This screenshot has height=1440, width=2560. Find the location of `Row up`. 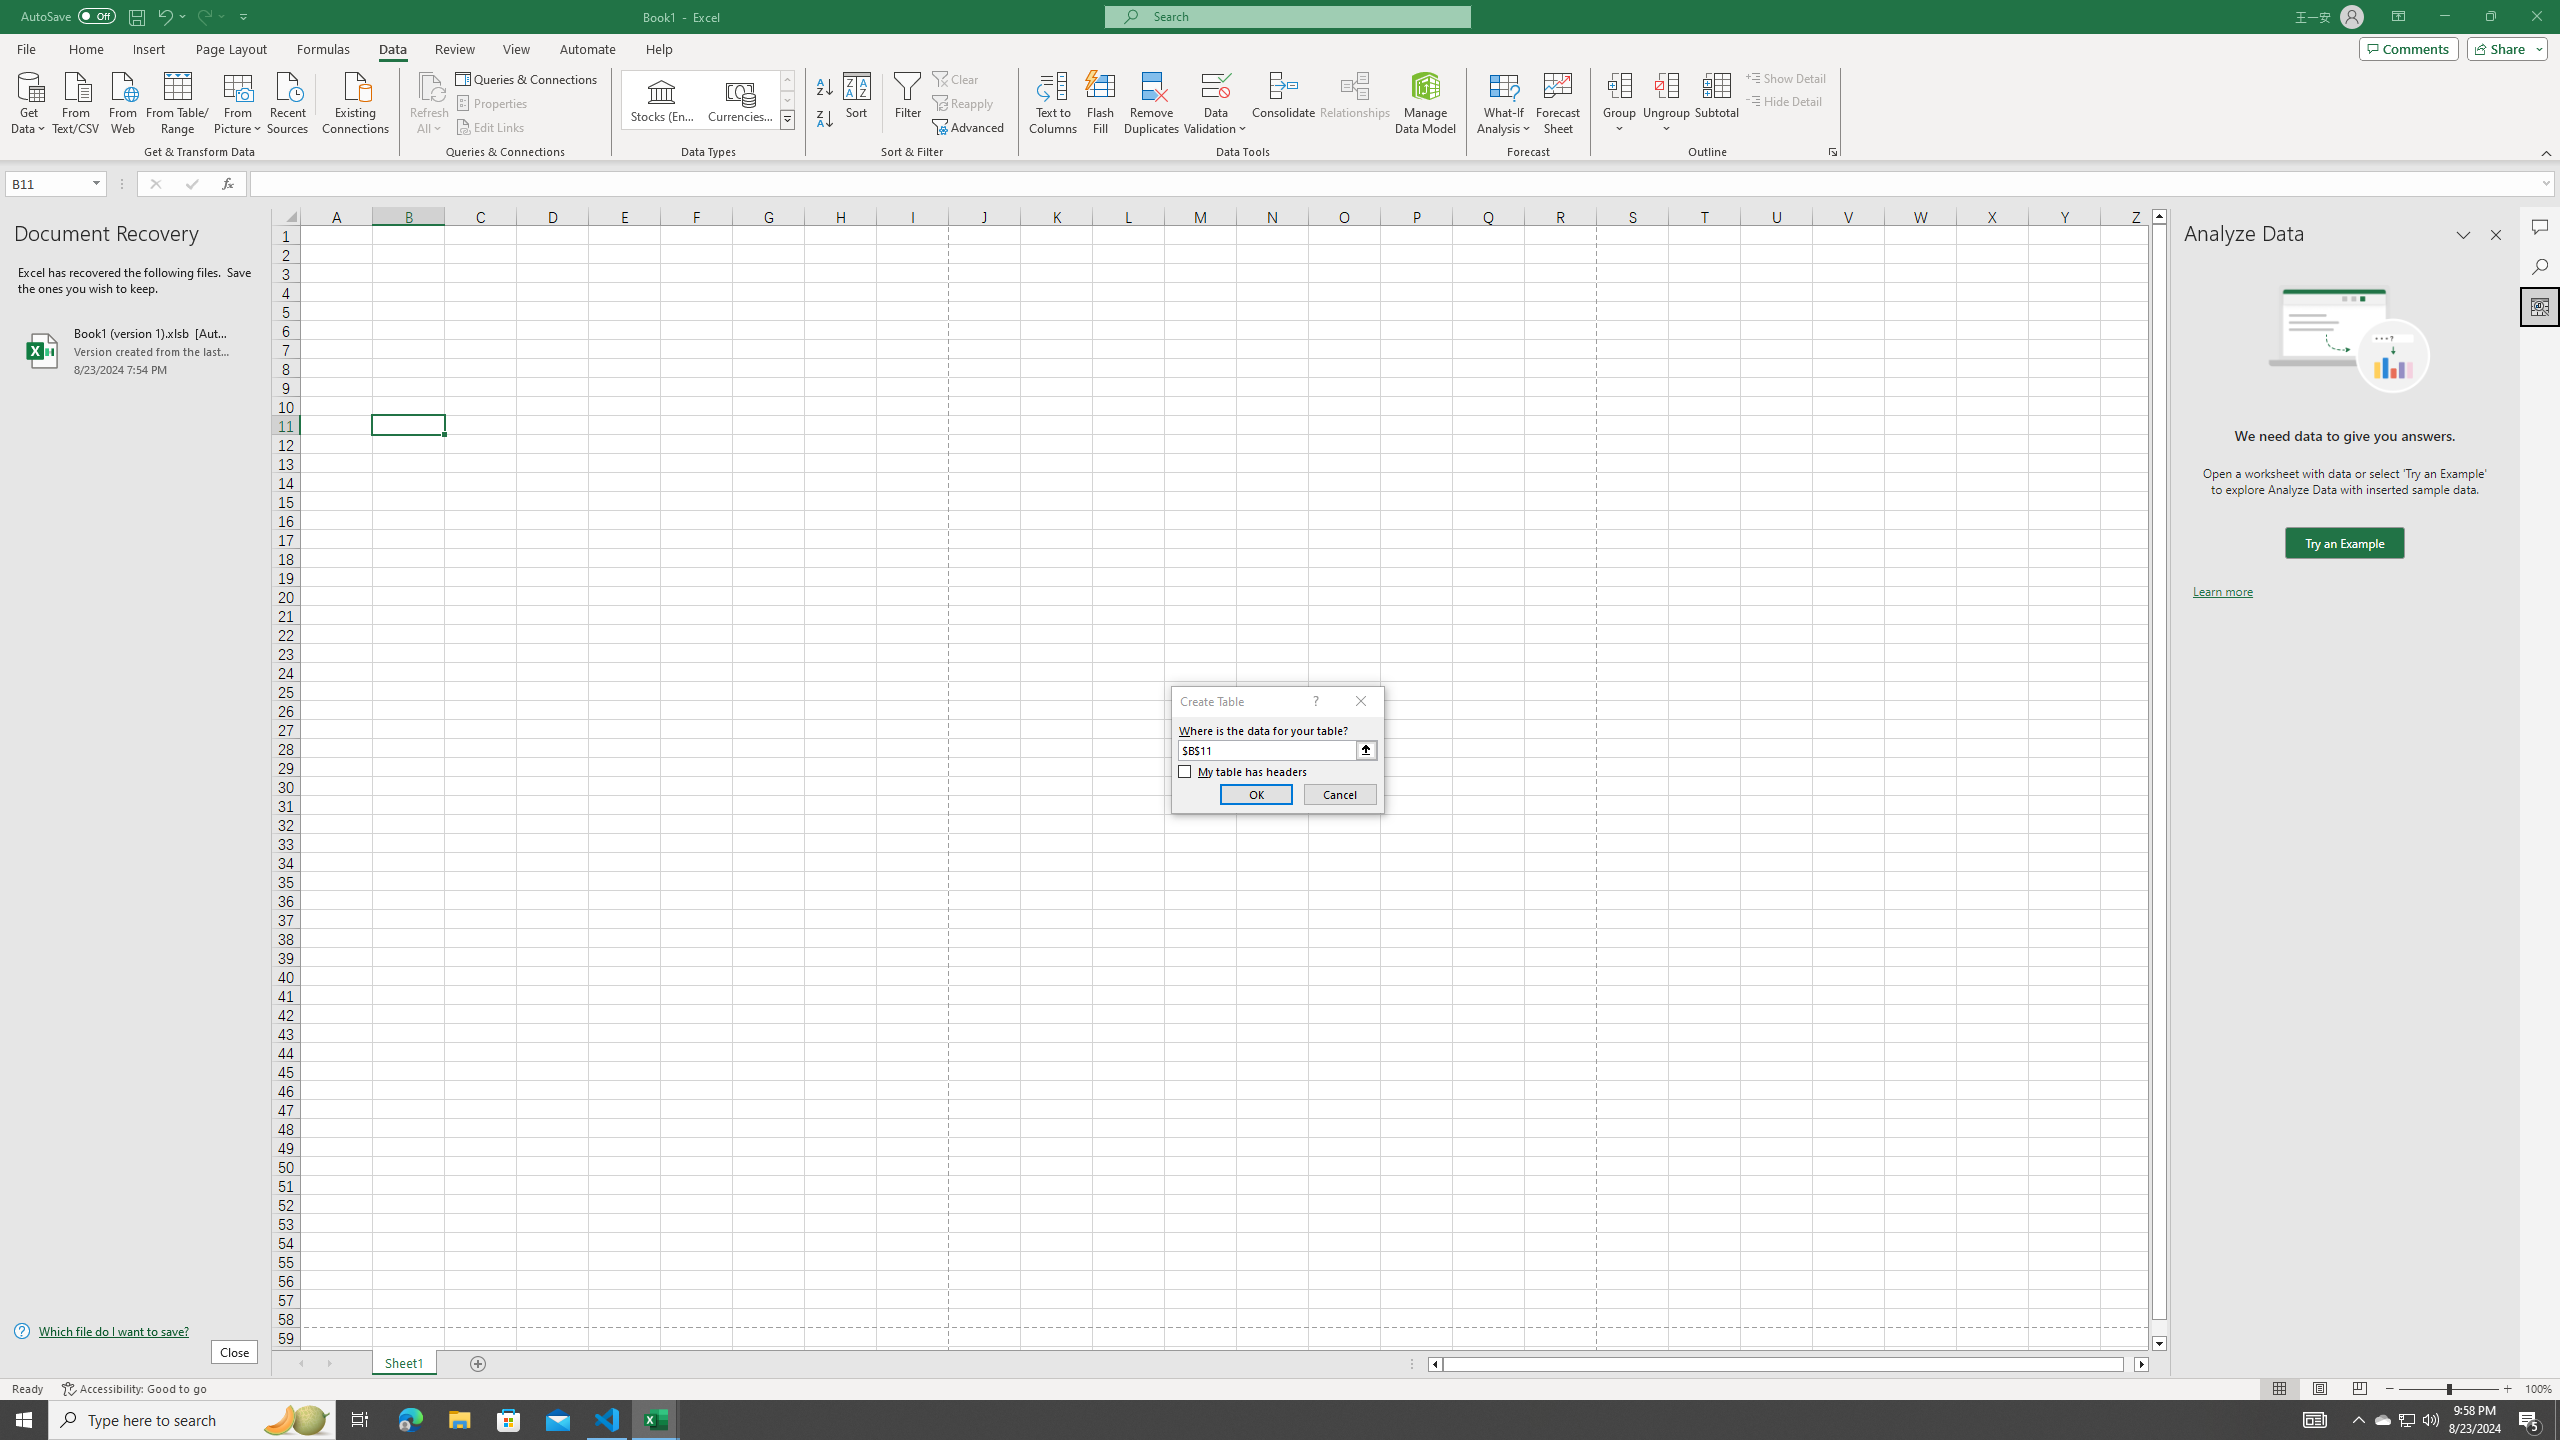

Row up is located at coordinates (788, 80).